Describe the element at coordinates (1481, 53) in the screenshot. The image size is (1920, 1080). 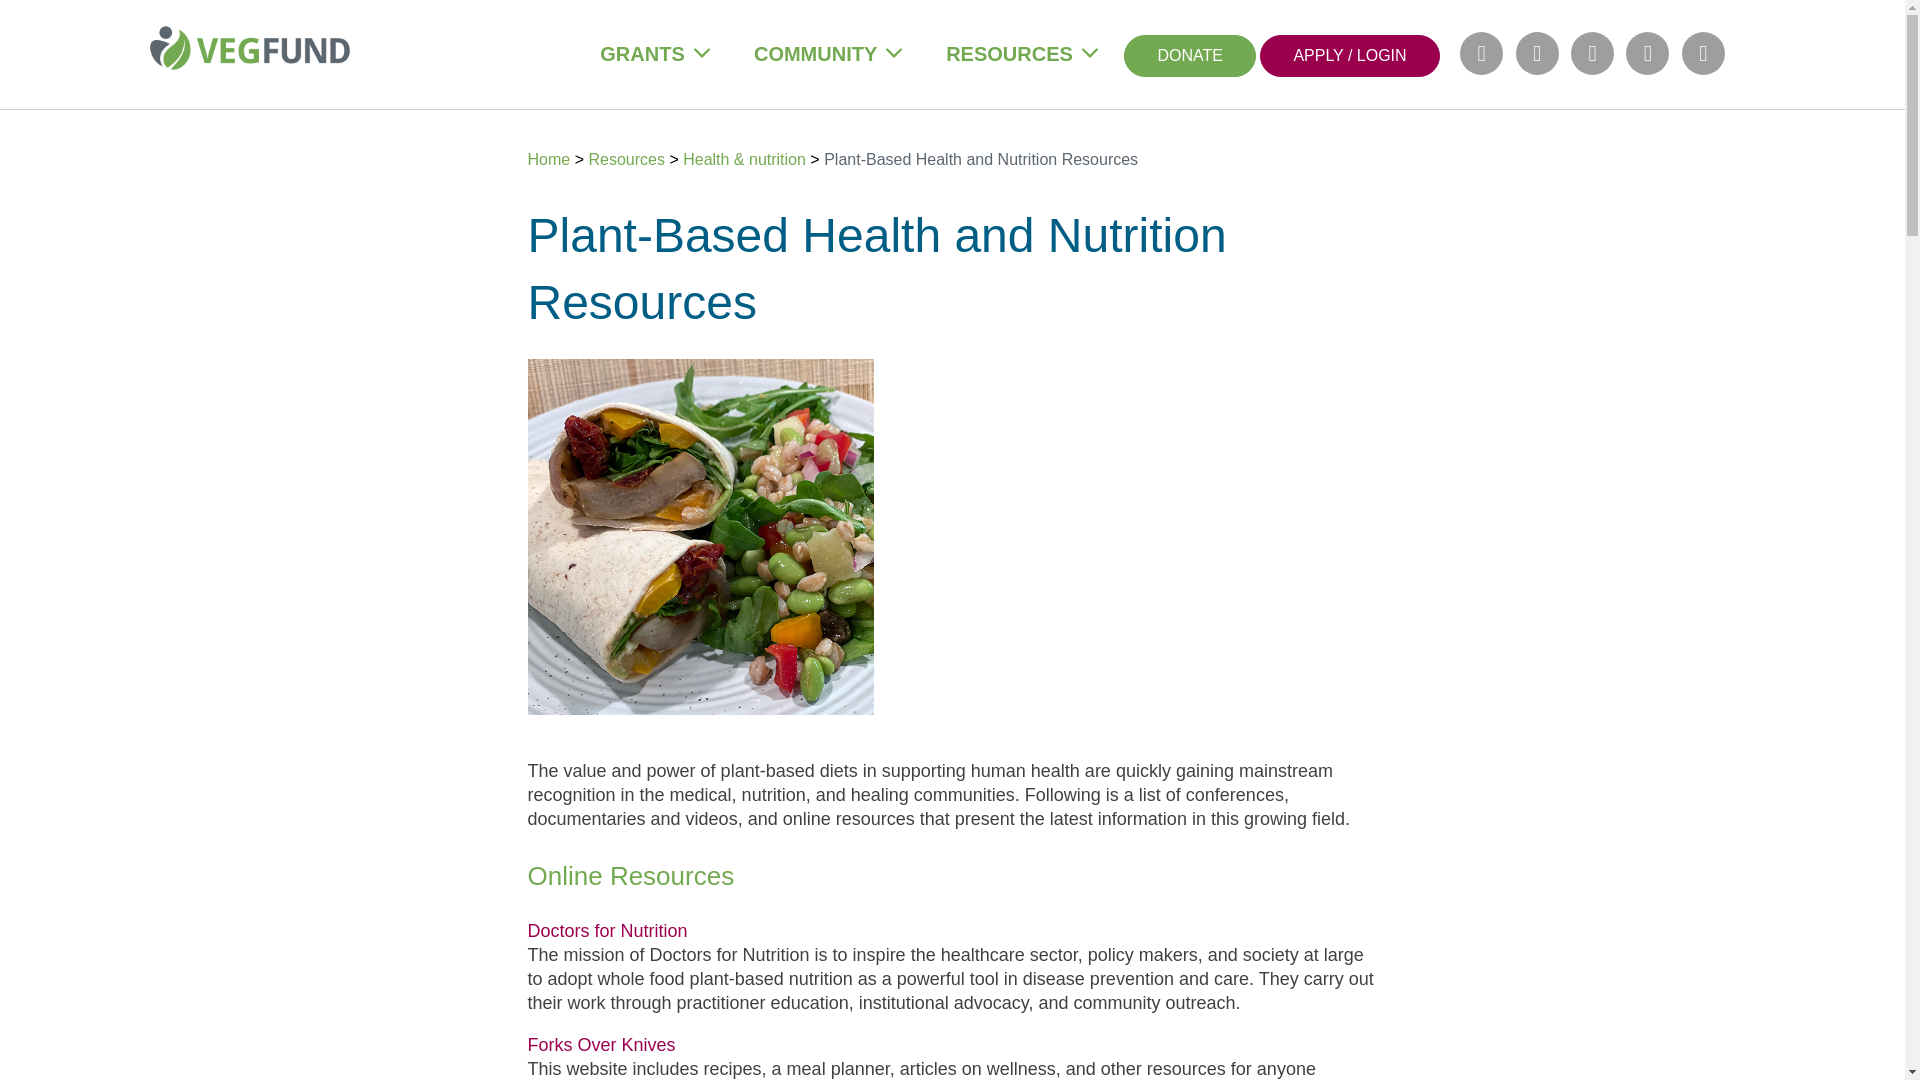
I see `Facebook` at that location.